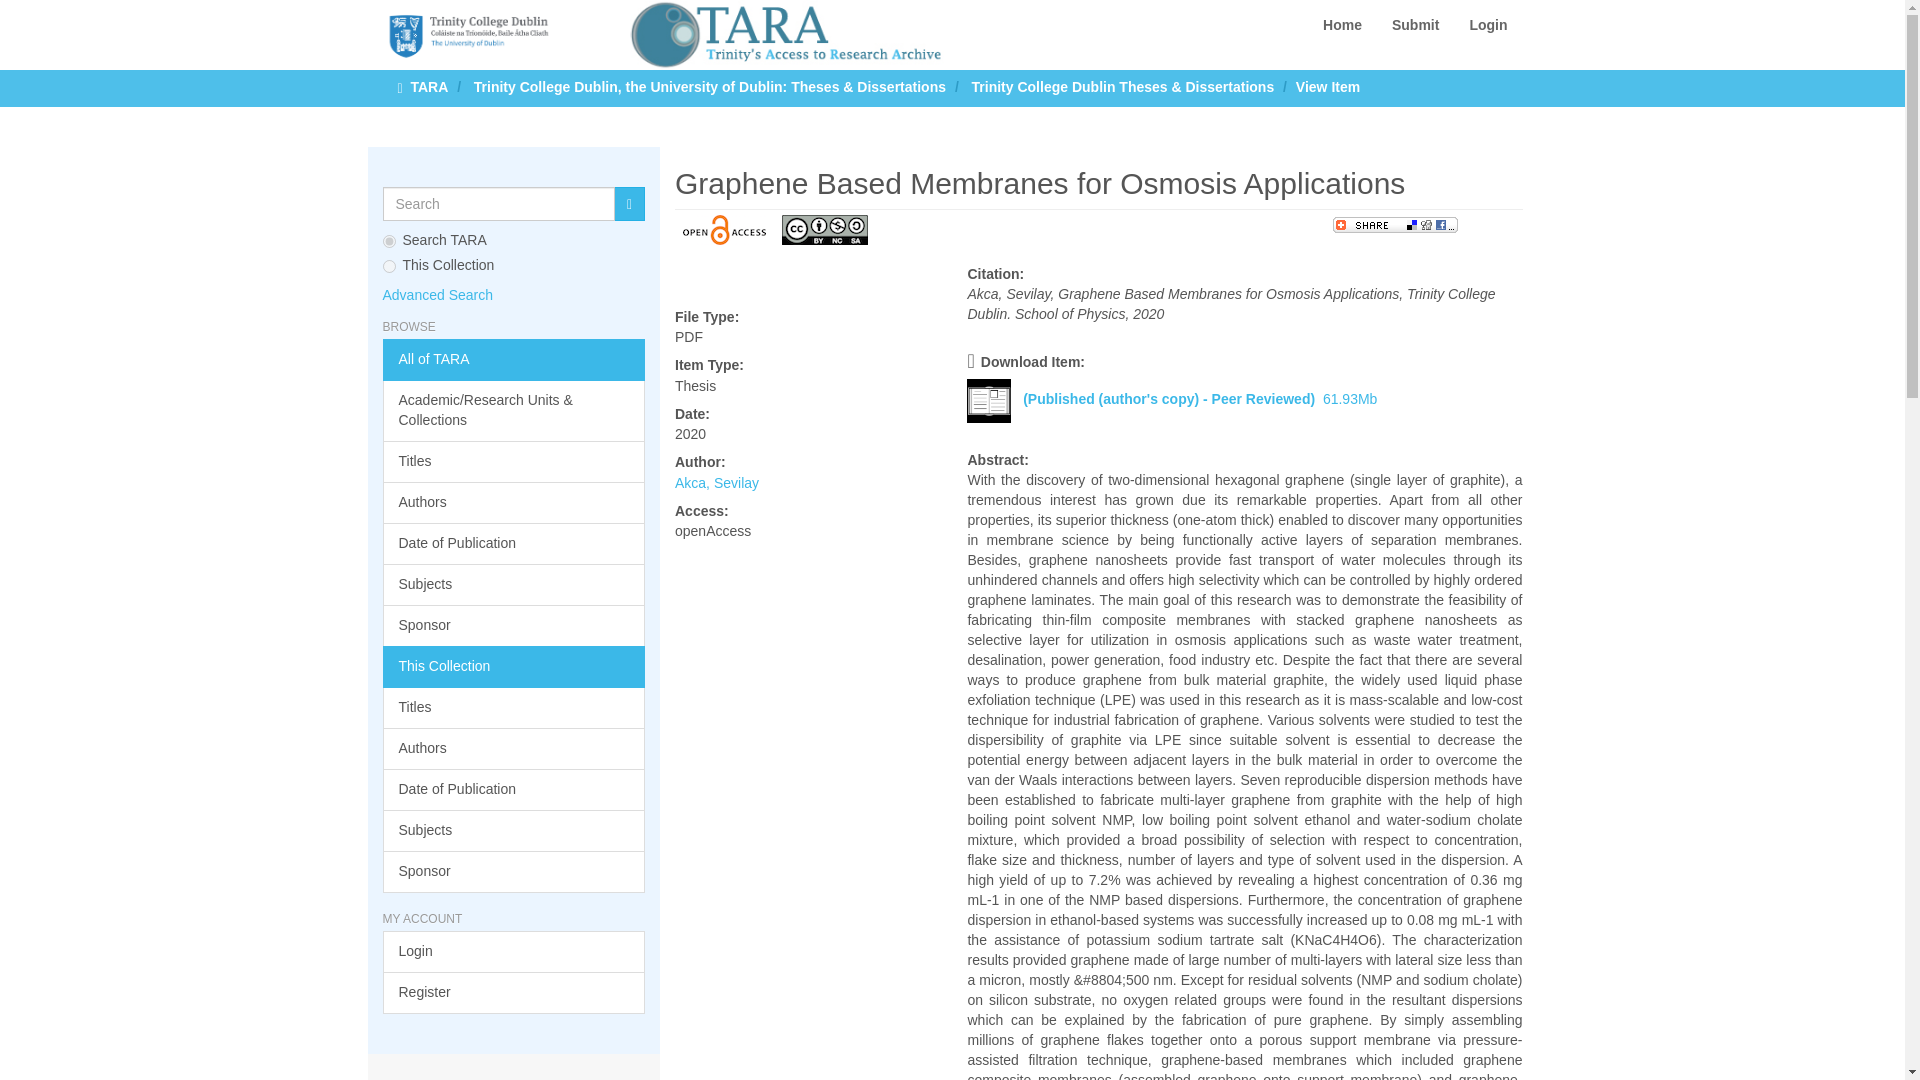 This screenshot has width=1920, height=1080. Describe the element at coordinates (514, 461) in the screenshot. I see `Titles` at that location.